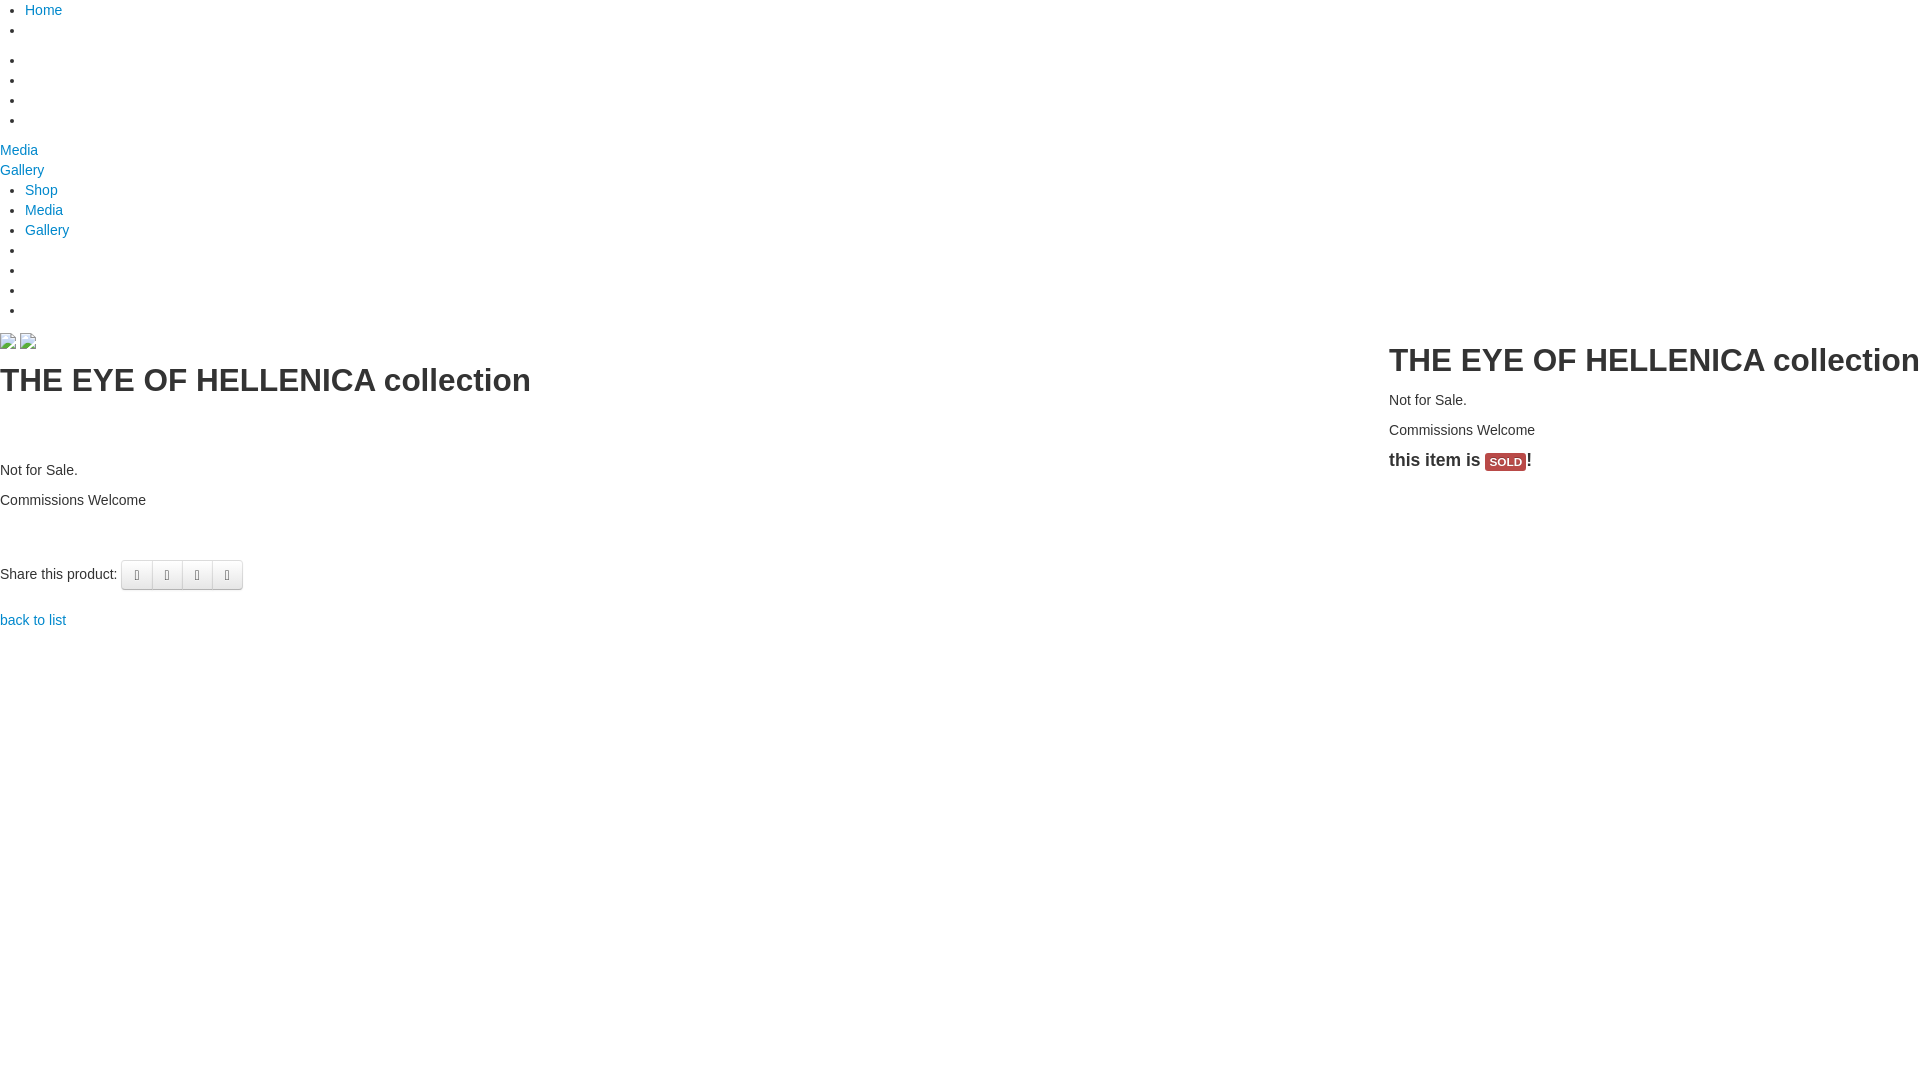 The width and height of the screenshot is (1920, 1080). What do you see at coordinates (136, 575) in the screenshot?
I see `share on Facebook` at bounding box center [136, 575].